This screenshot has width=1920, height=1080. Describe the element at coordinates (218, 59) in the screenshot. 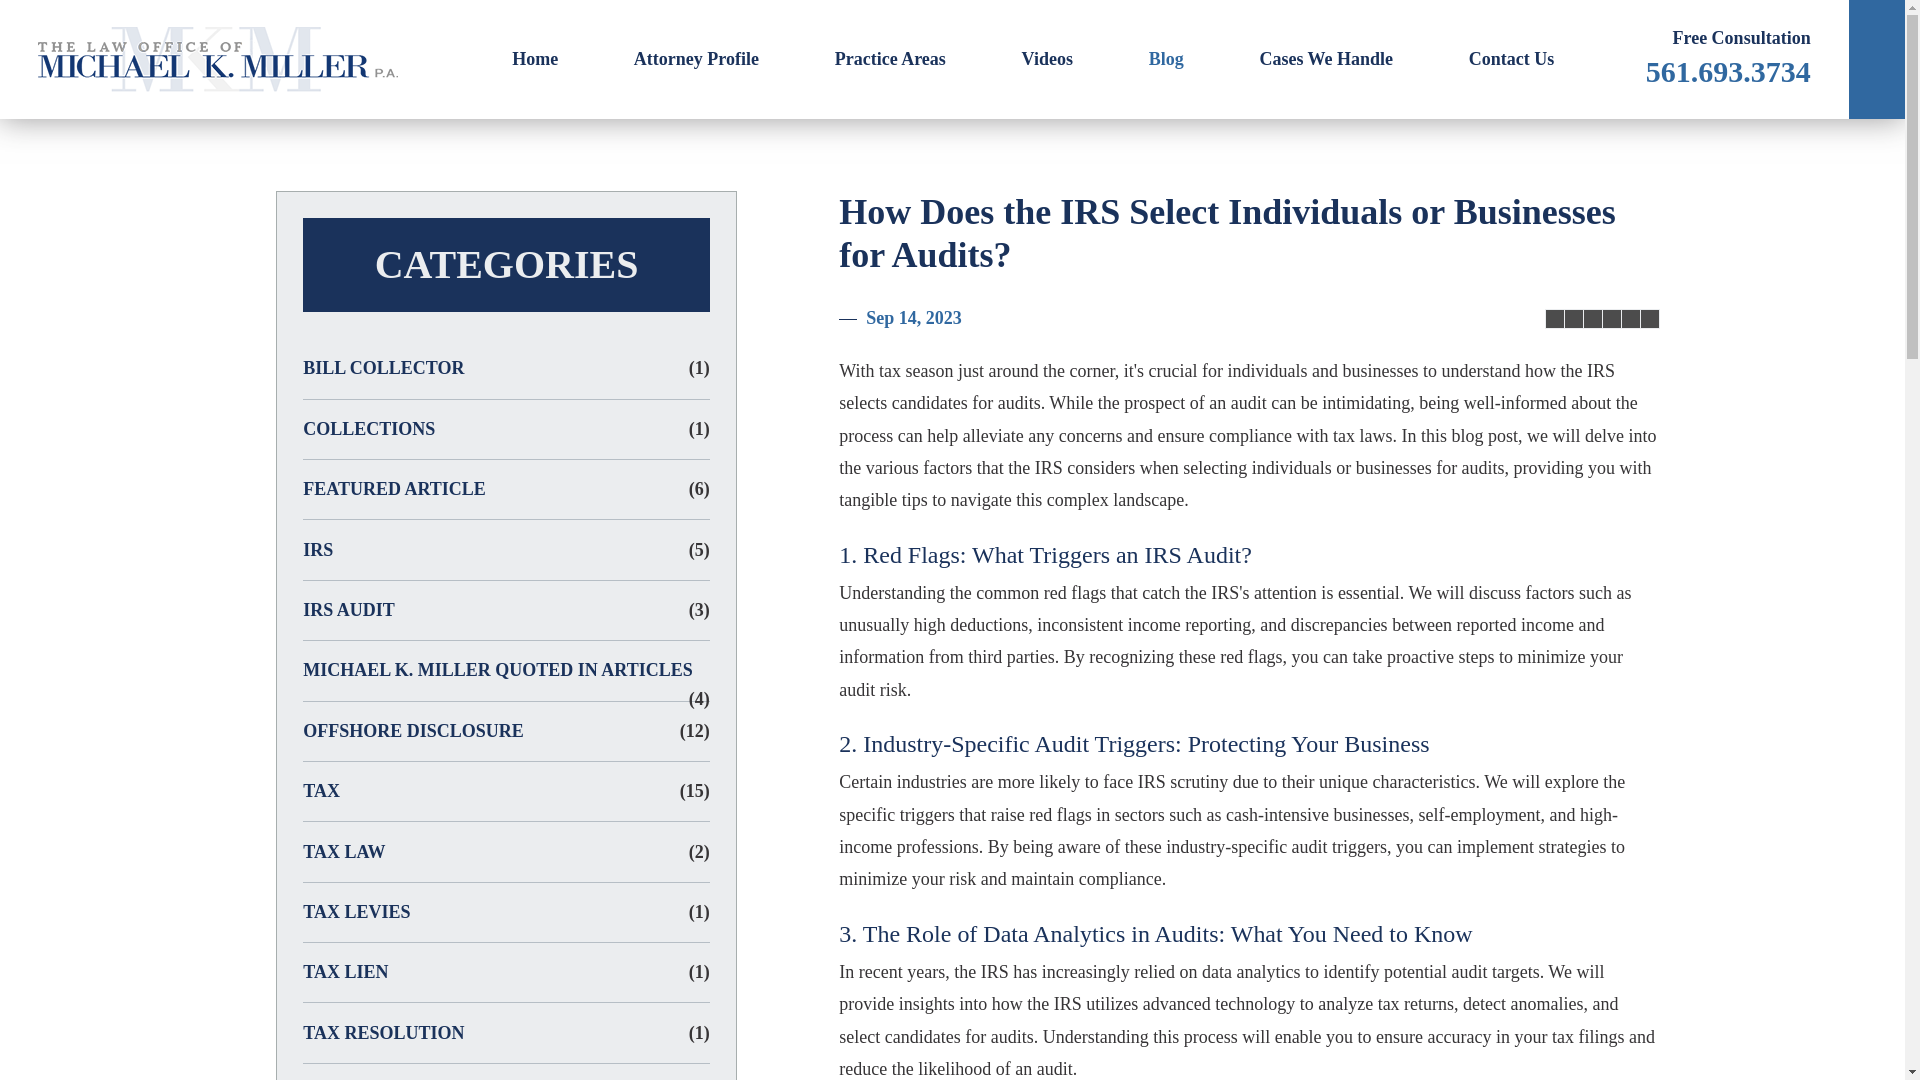

I see `The Law Office of Michael K. Miller, P.A.` at that location.